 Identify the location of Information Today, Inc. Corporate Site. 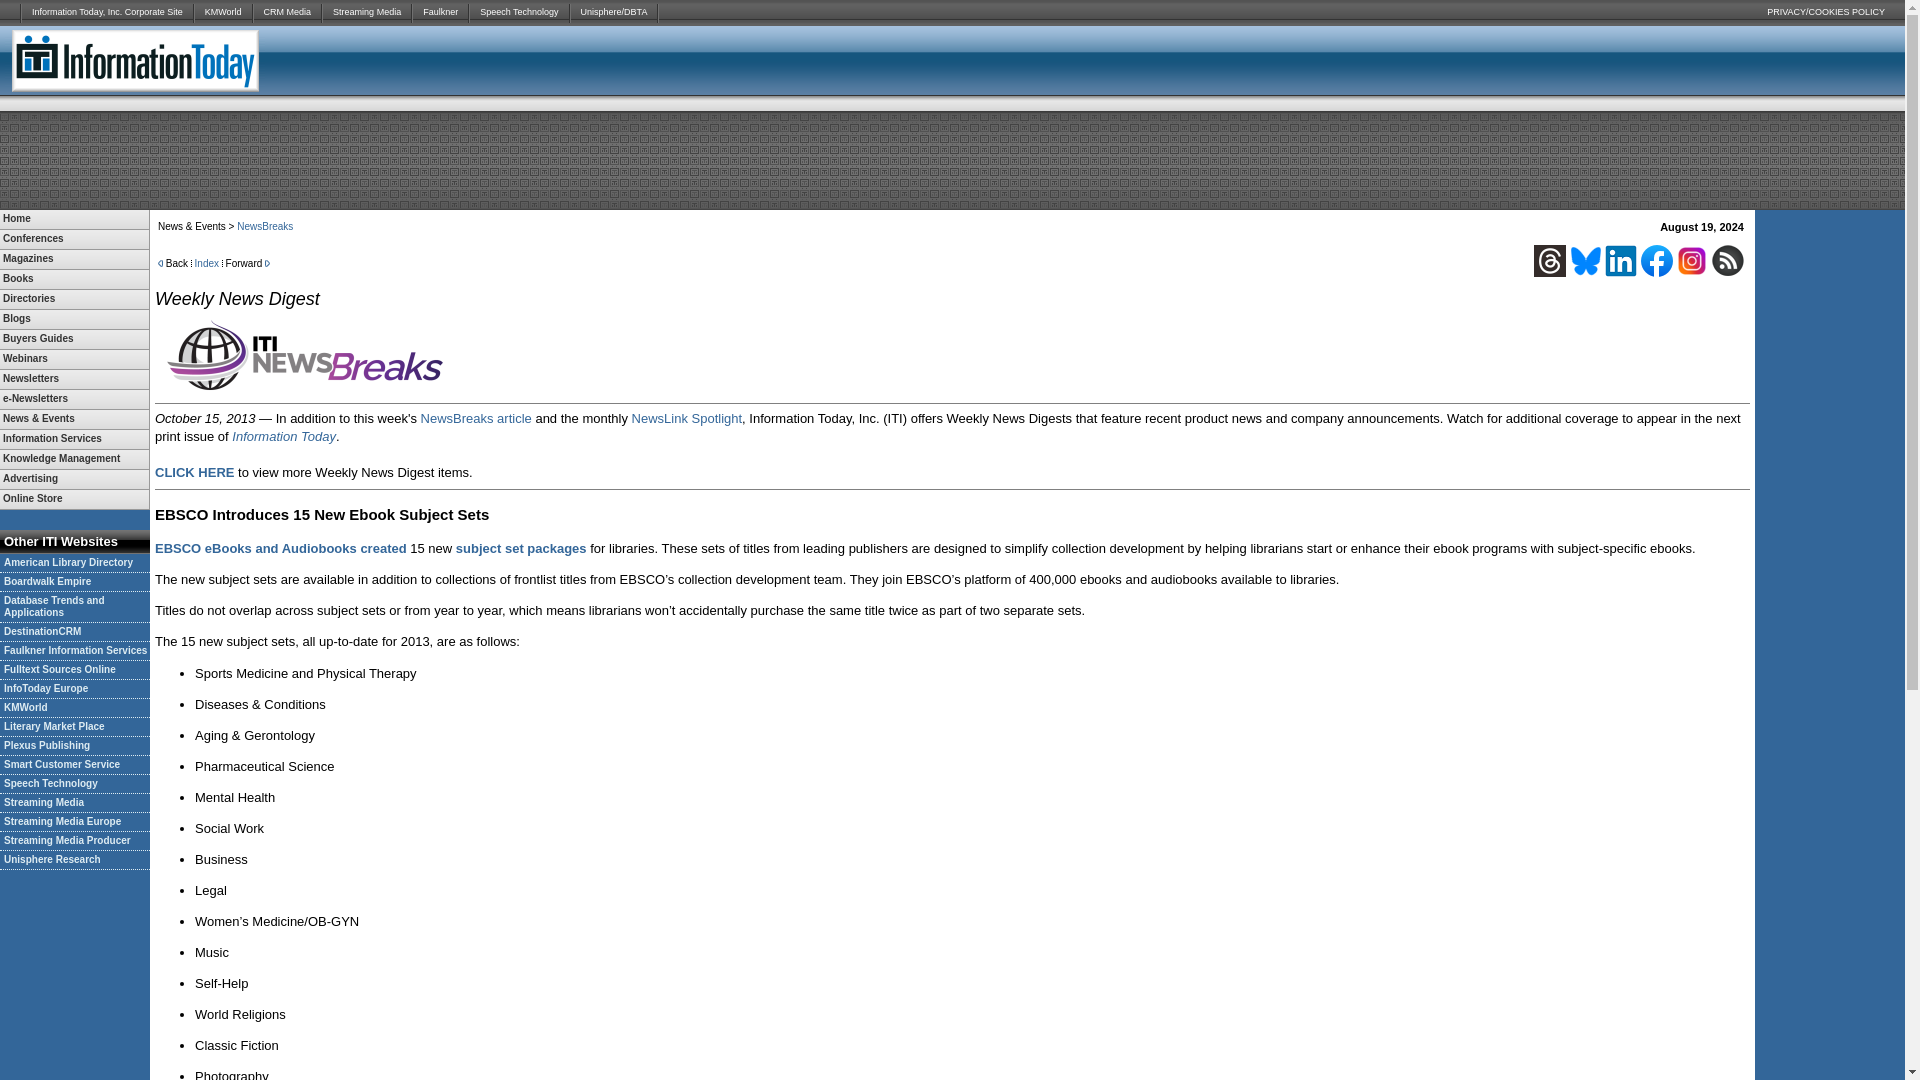
(107, 12).